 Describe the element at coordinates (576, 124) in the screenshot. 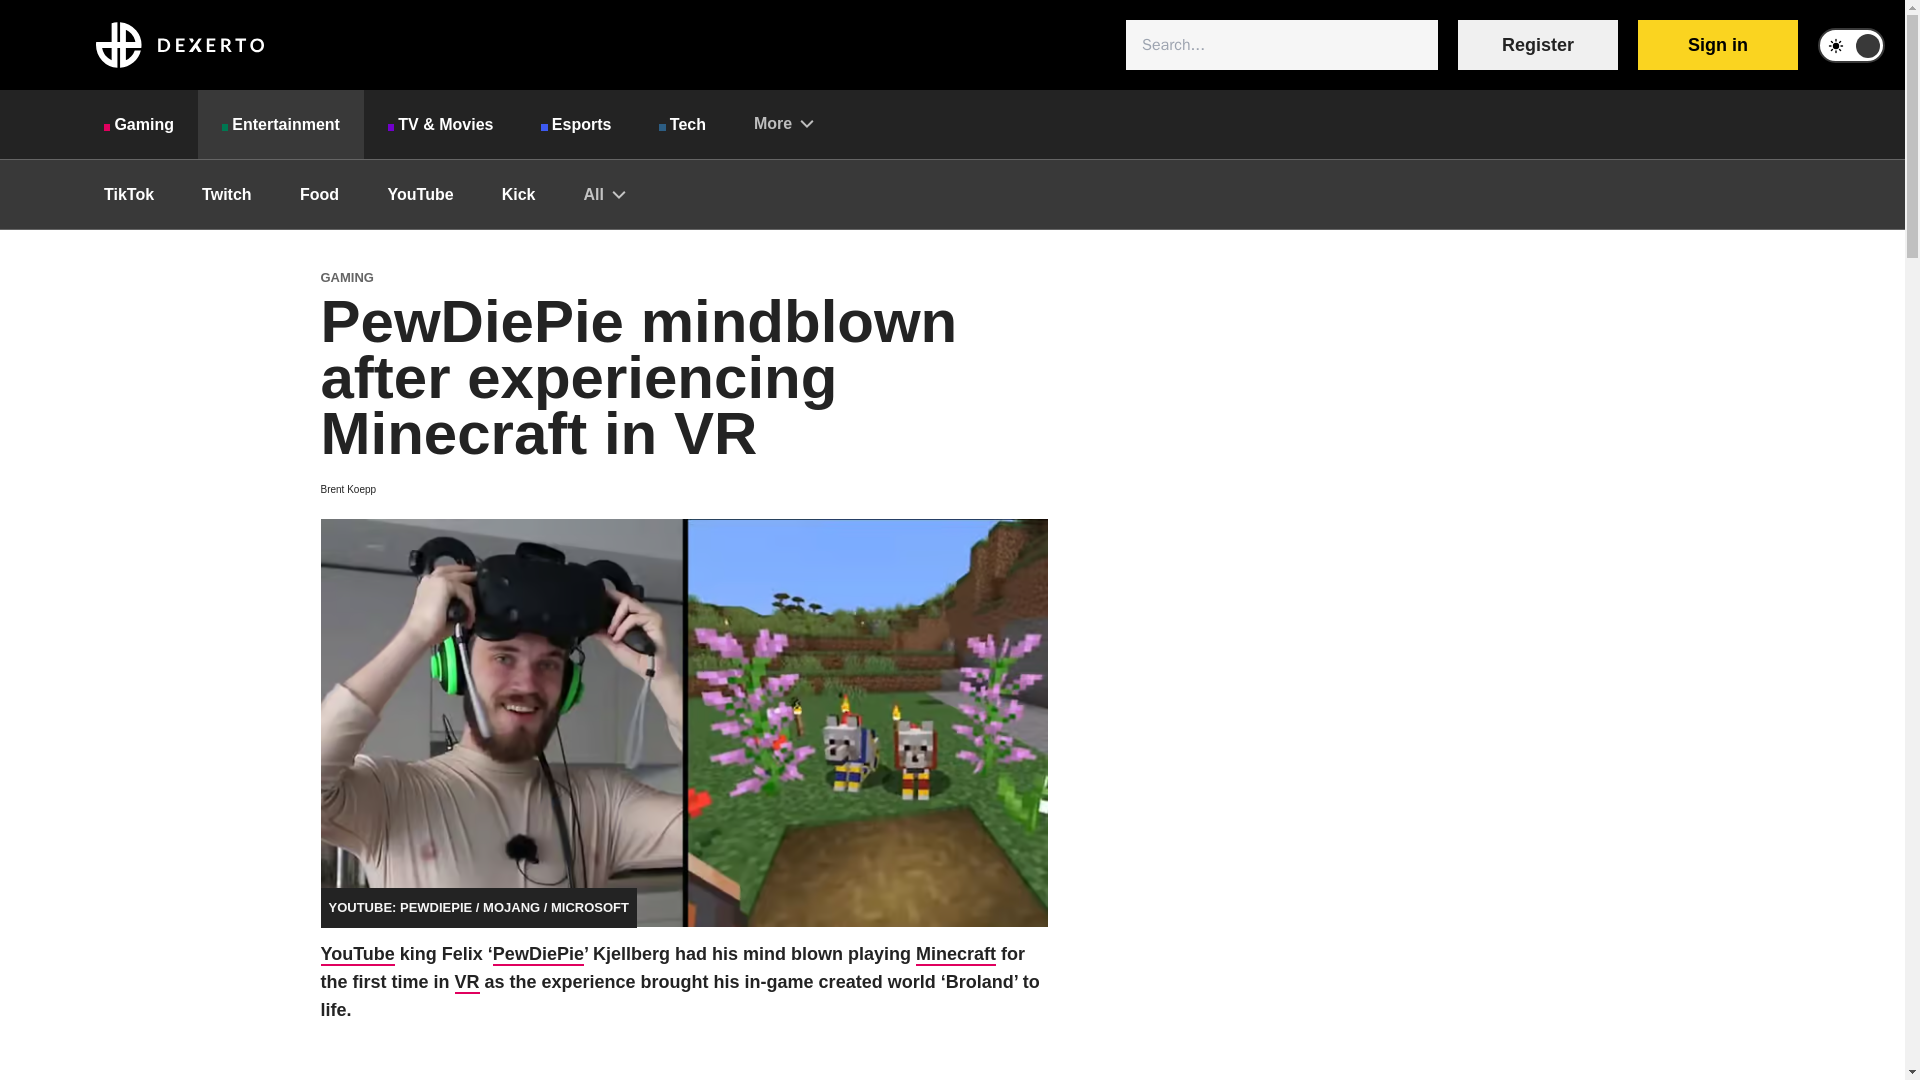

I see `Esports` at that location.